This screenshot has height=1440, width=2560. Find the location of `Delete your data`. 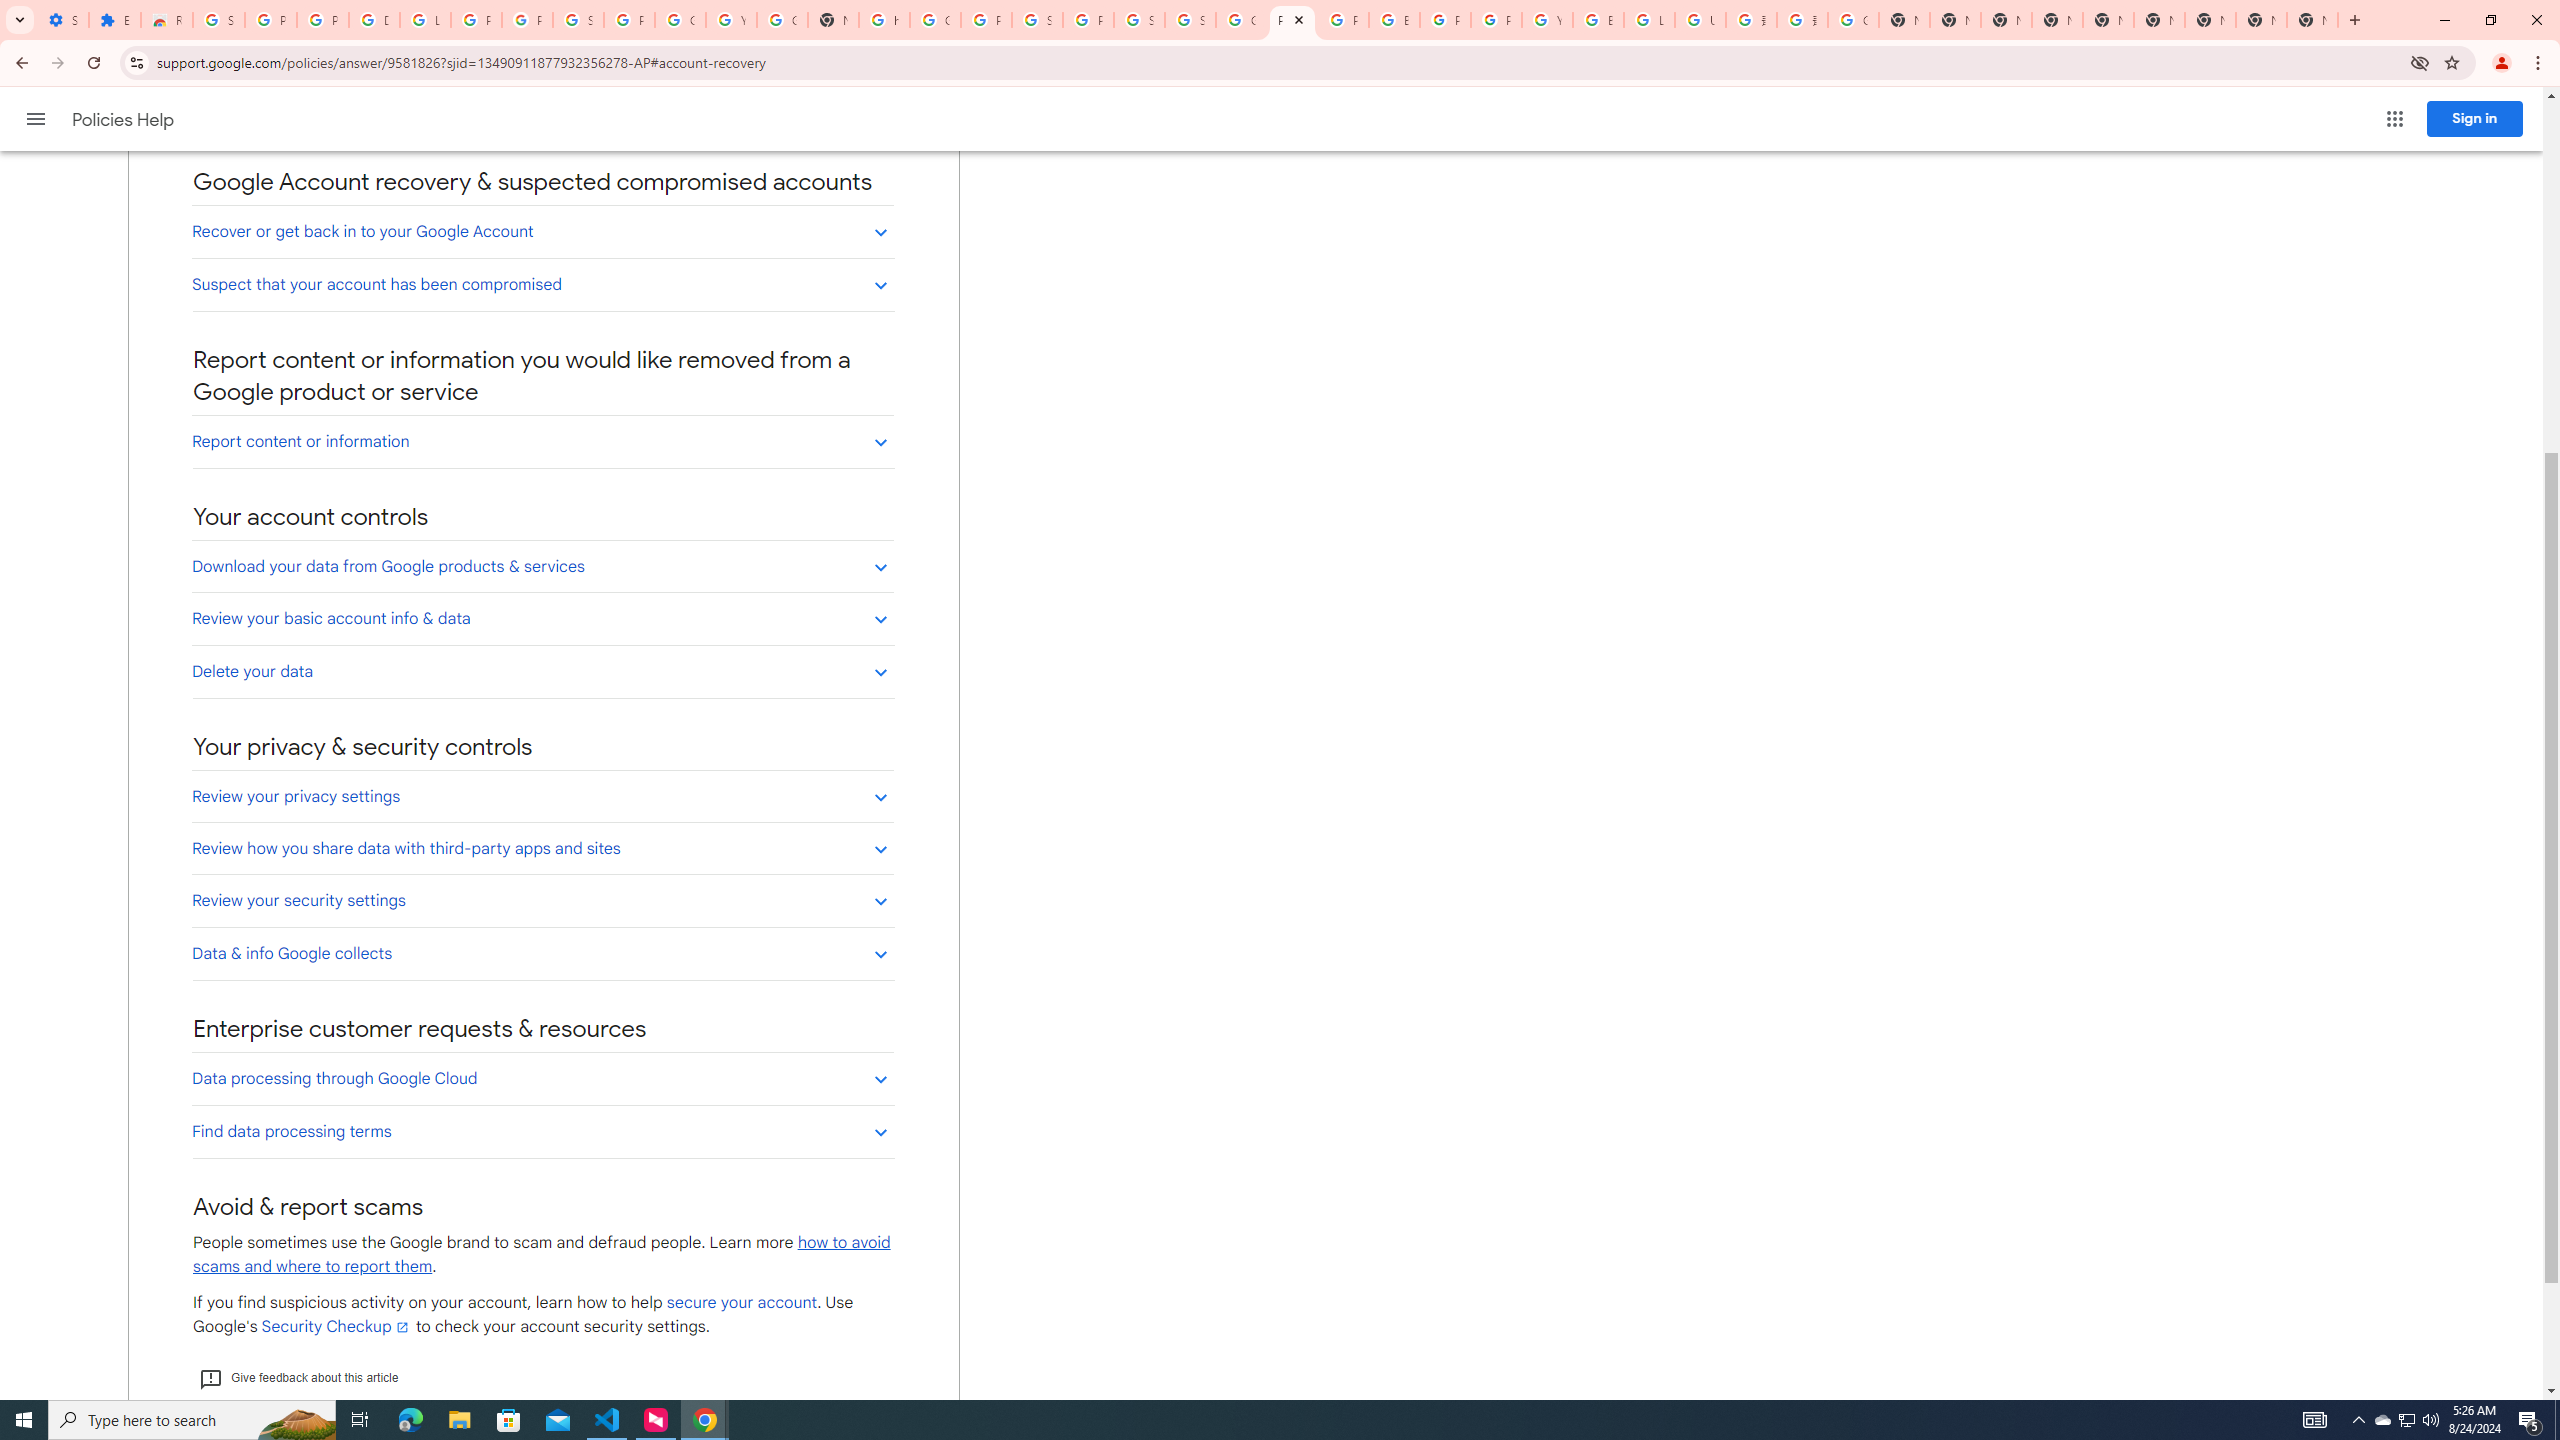

Delete your data is located at coordinates (542, 672).